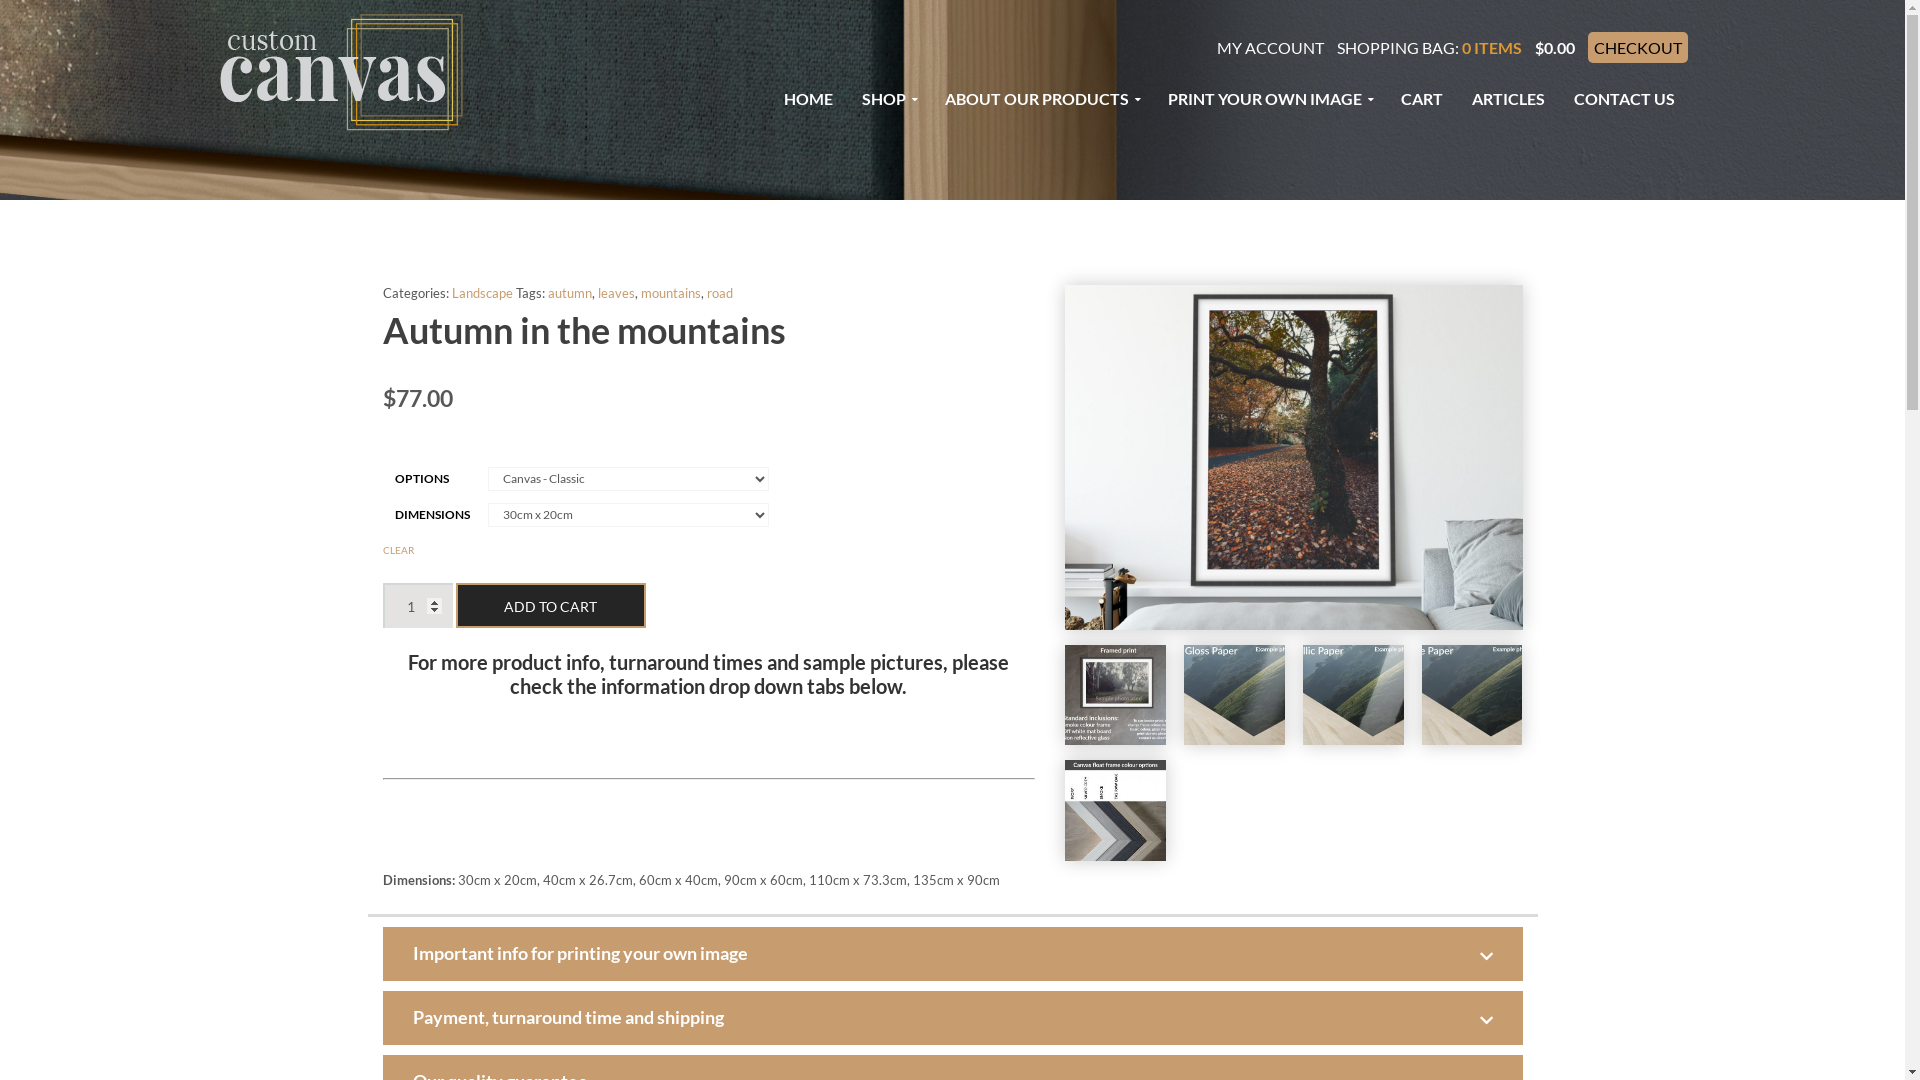  I want to click on 0 ITEMS, so click(1492, 48).